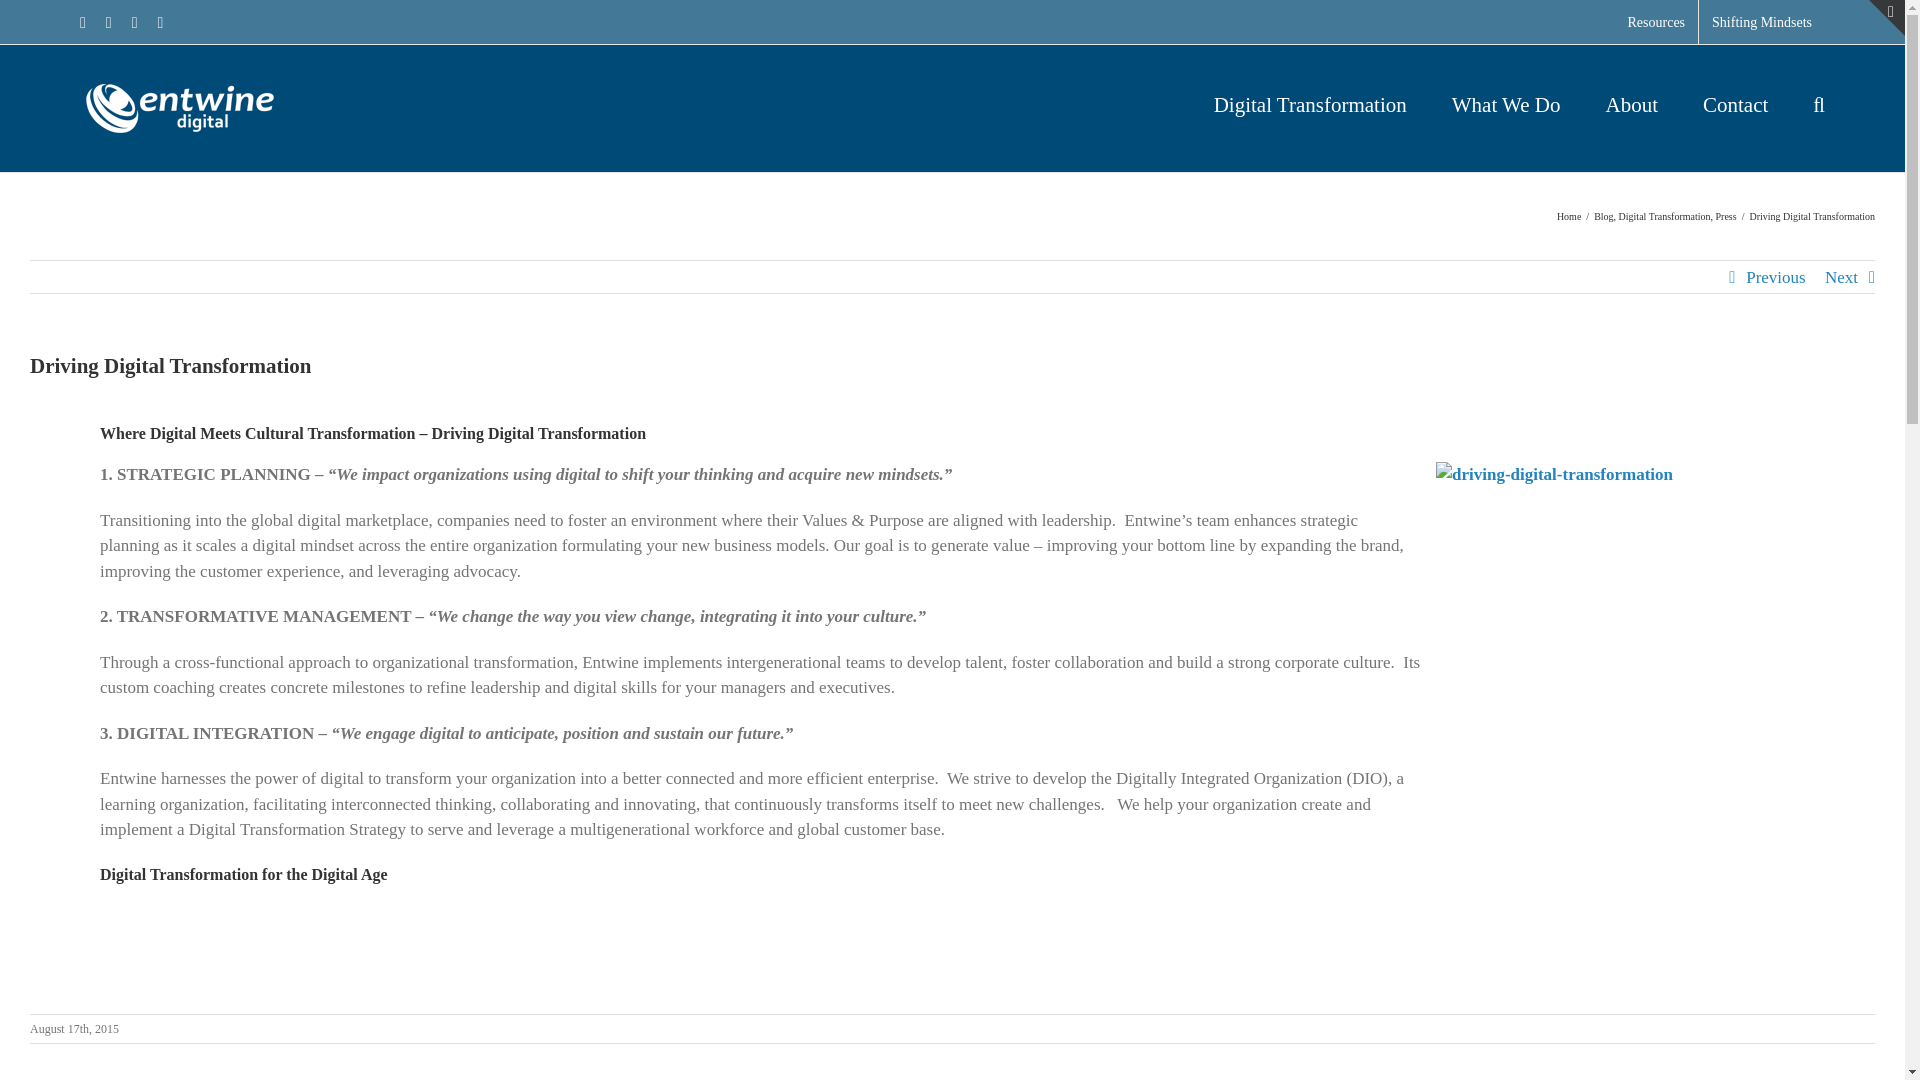  Describe the element at coordinates (1776, 278) in the screenshot. I see `Previous` at that location.